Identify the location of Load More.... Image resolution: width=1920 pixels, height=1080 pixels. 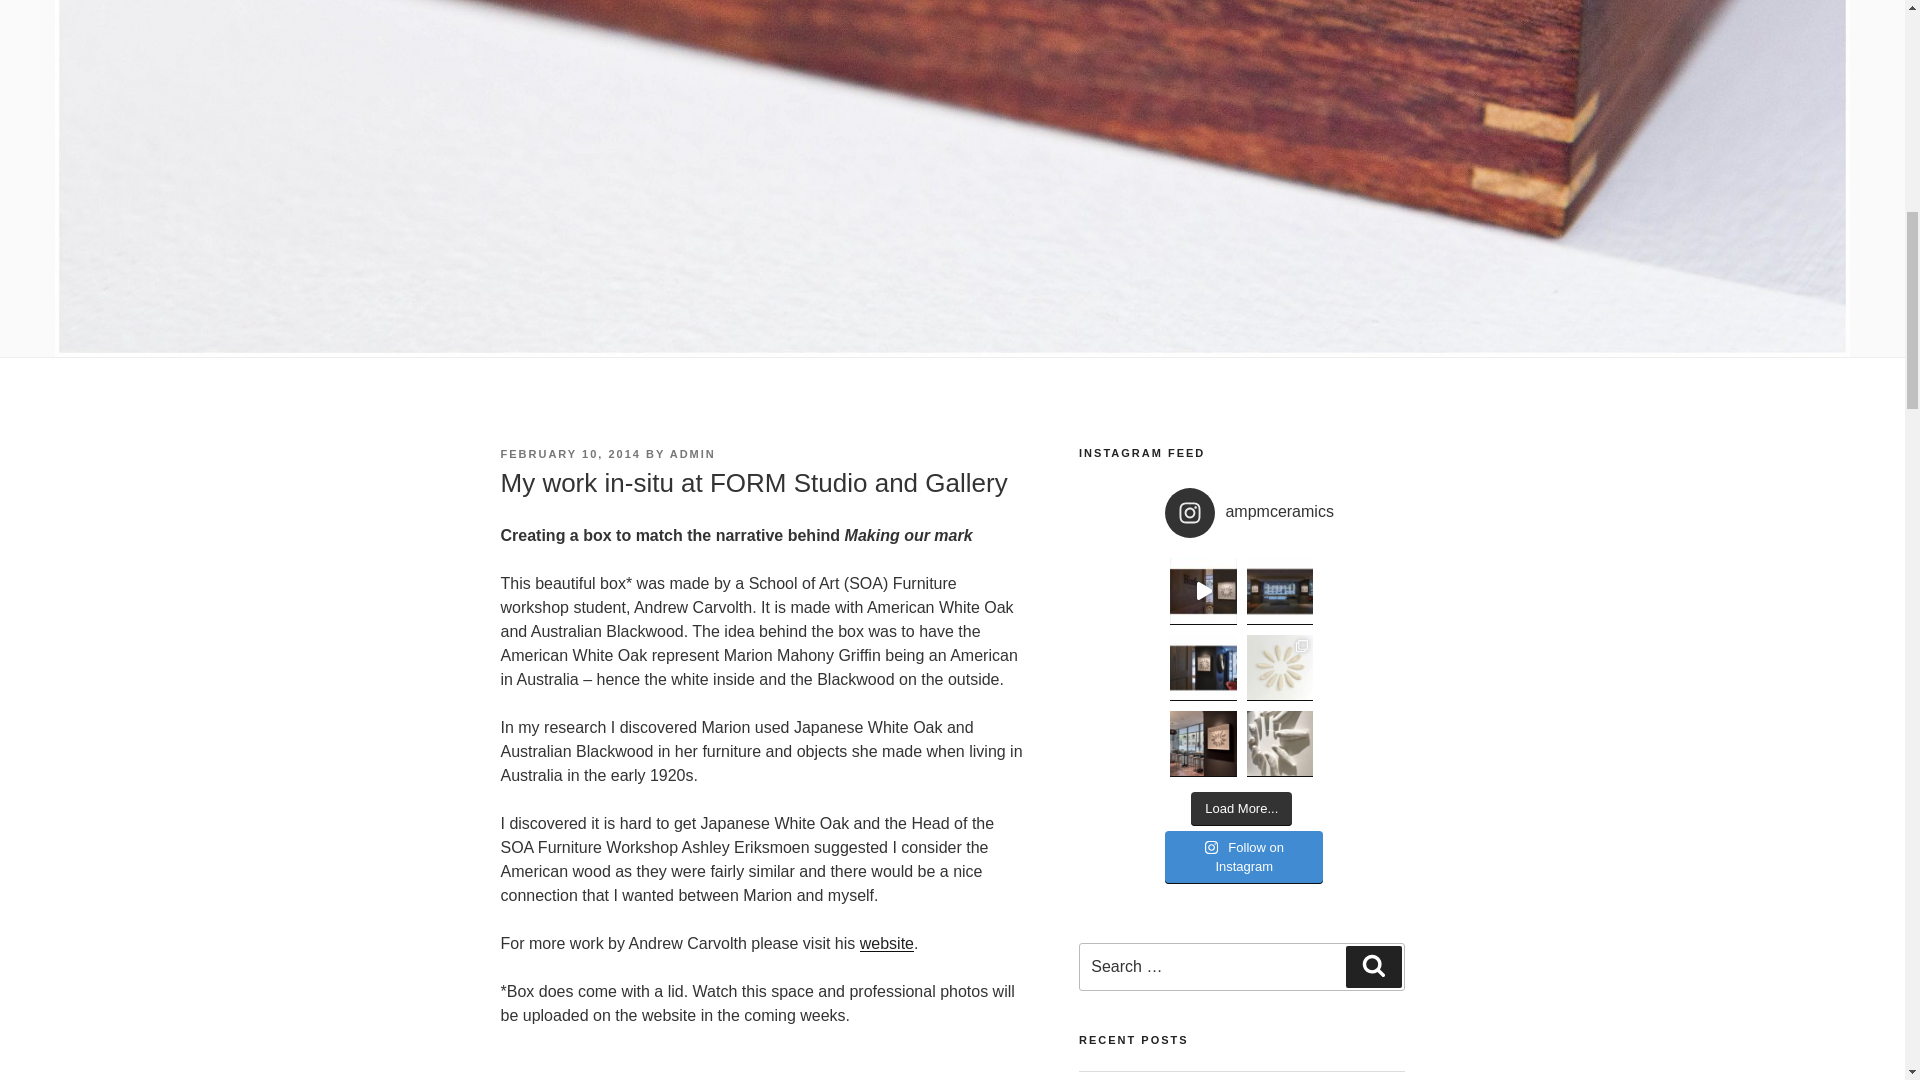
(1241, 808).